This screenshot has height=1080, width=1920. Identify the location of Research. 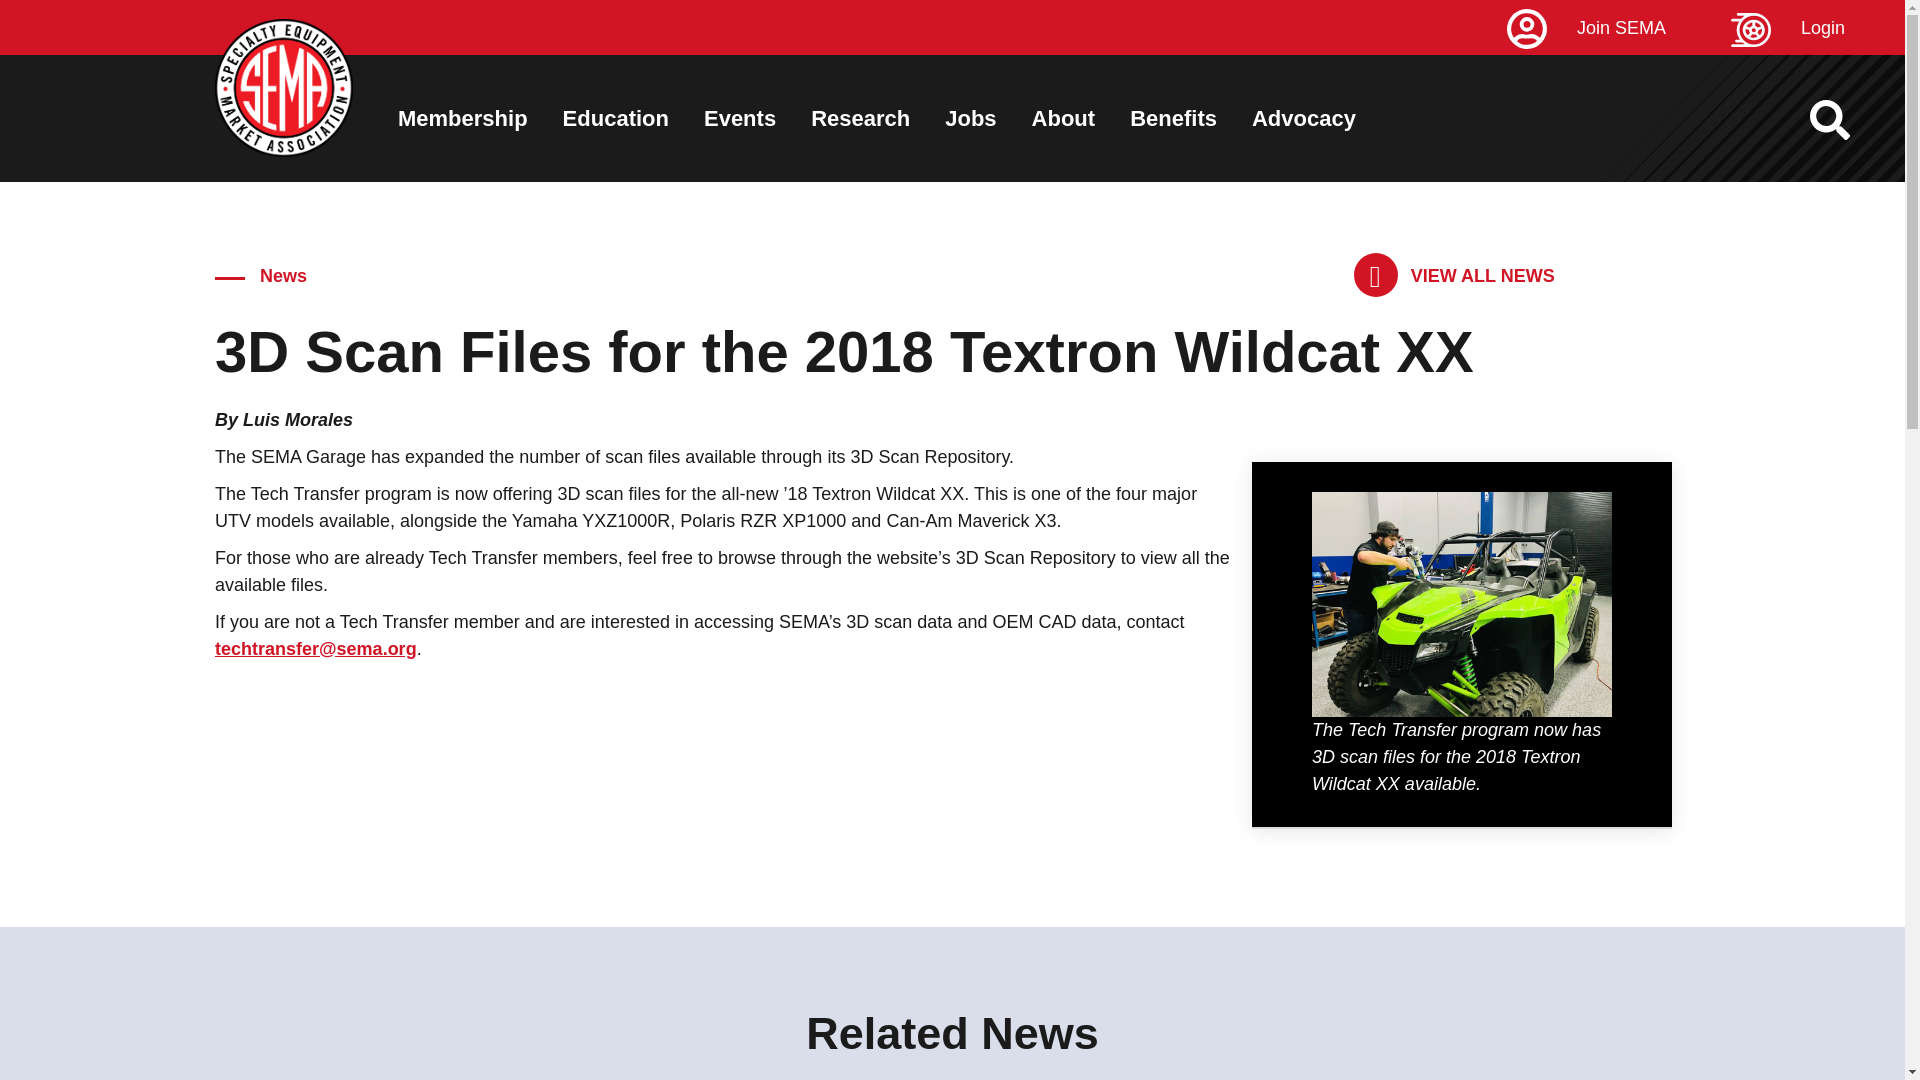
(860, 118).